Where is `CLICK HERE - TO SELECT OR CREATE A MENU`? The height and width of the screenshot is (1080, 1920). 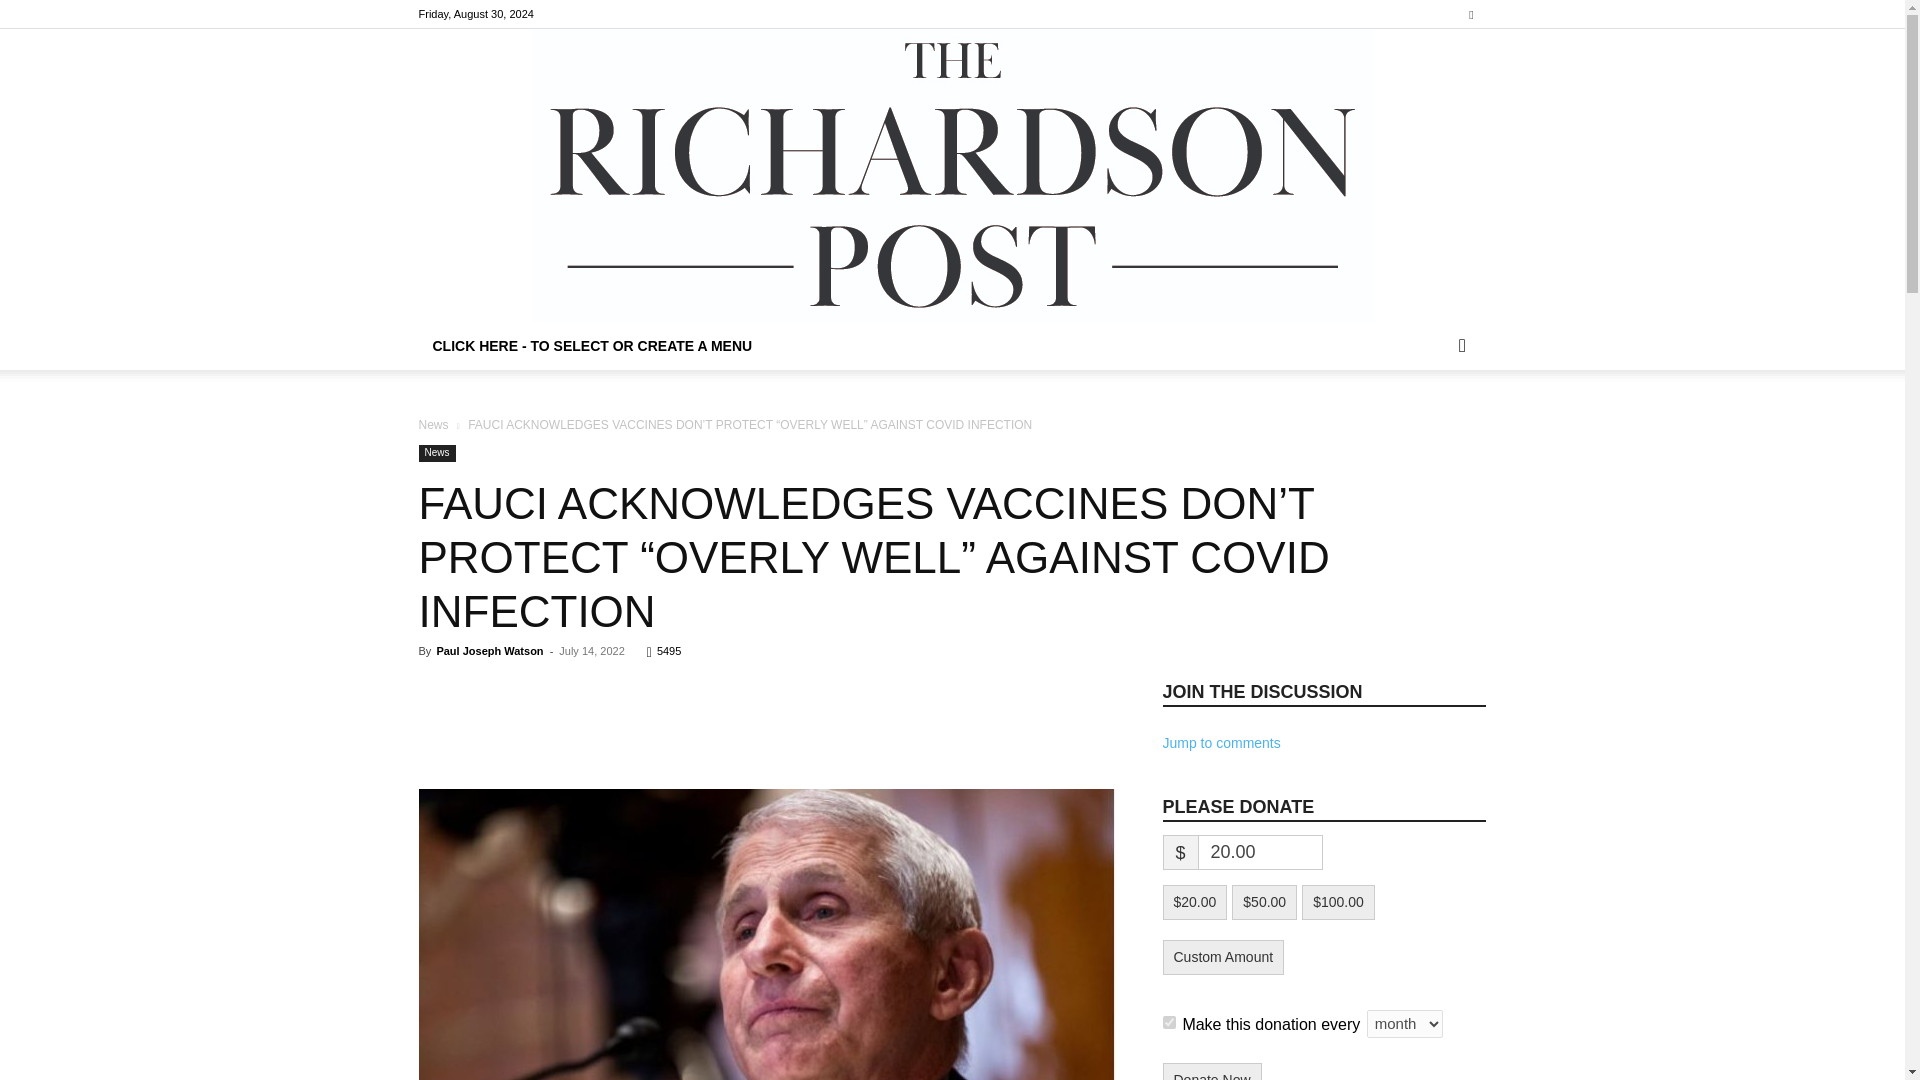
CLICK HERE - TO SELECT OR CREATE A MENU is located at coordinates (592, 346).